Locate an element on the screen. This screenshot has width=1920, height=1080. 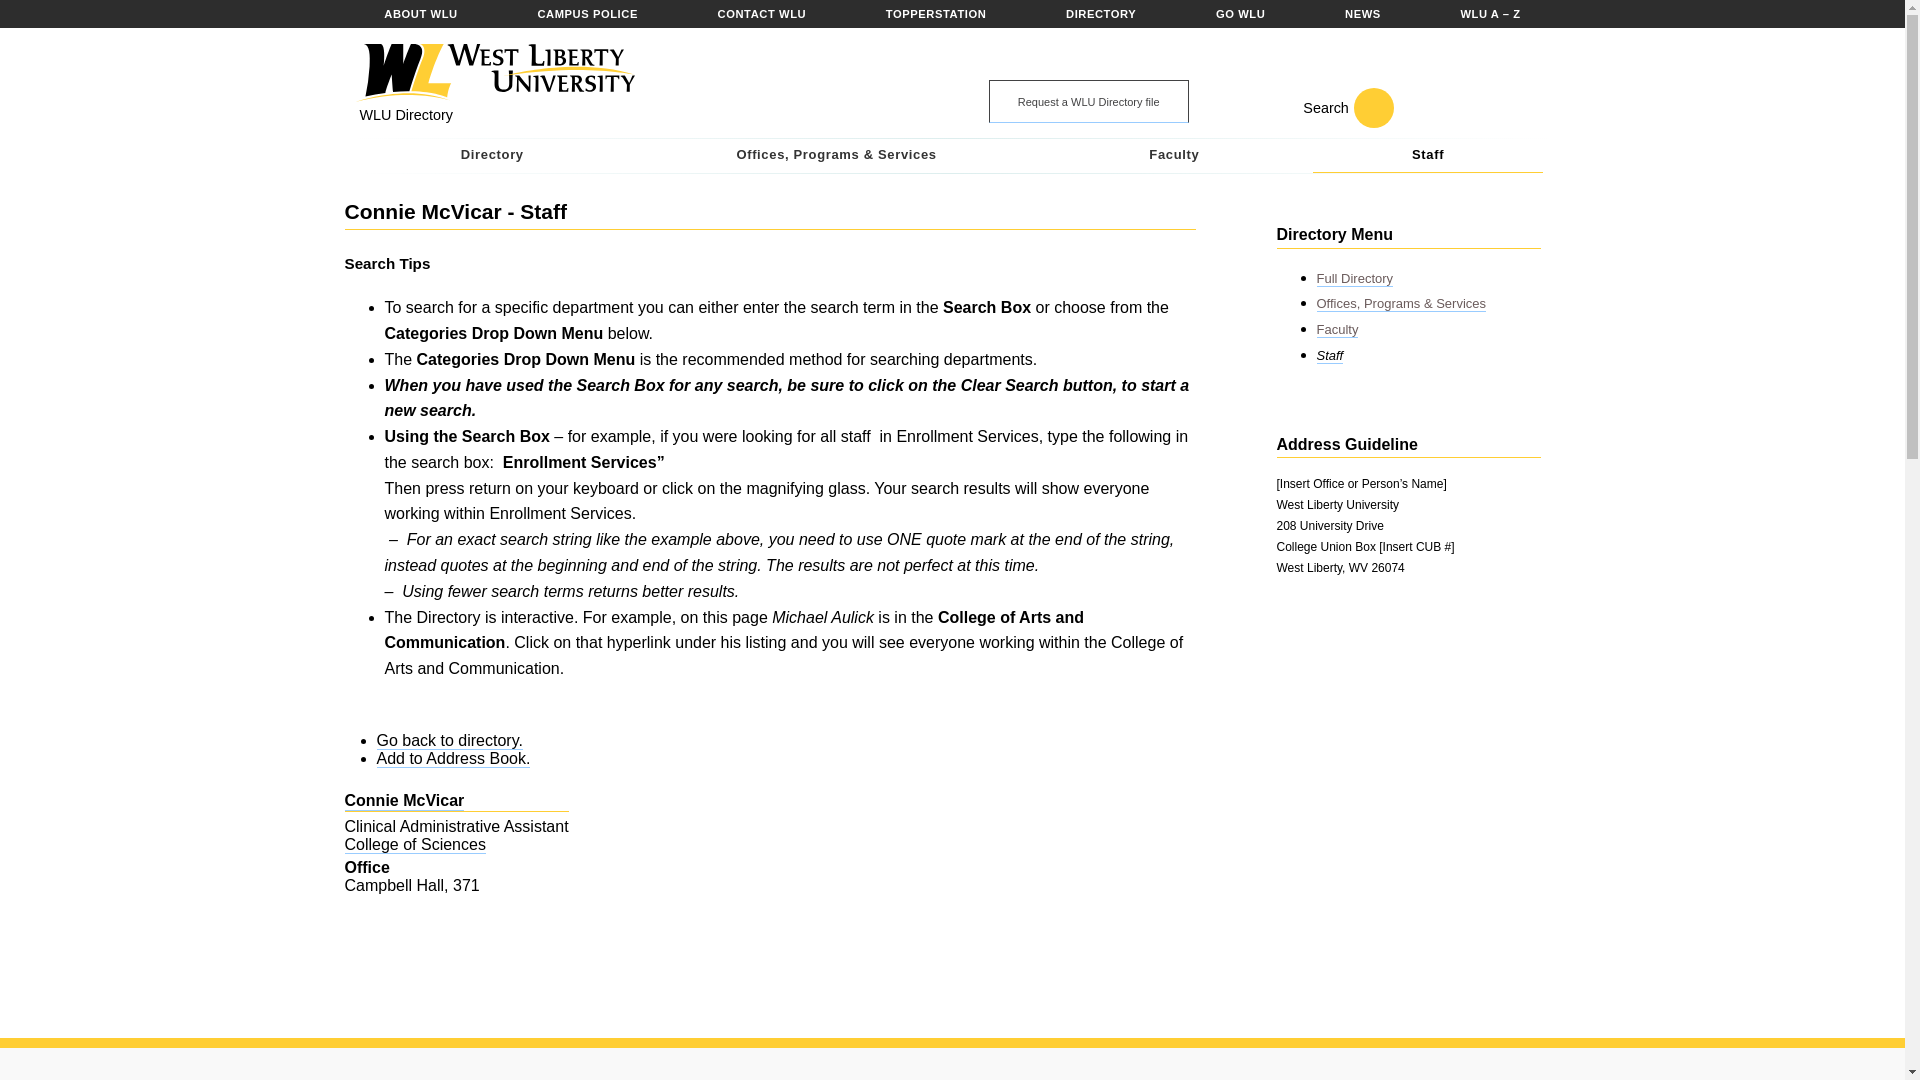
NEWS is located at coordinates (1362, 14).